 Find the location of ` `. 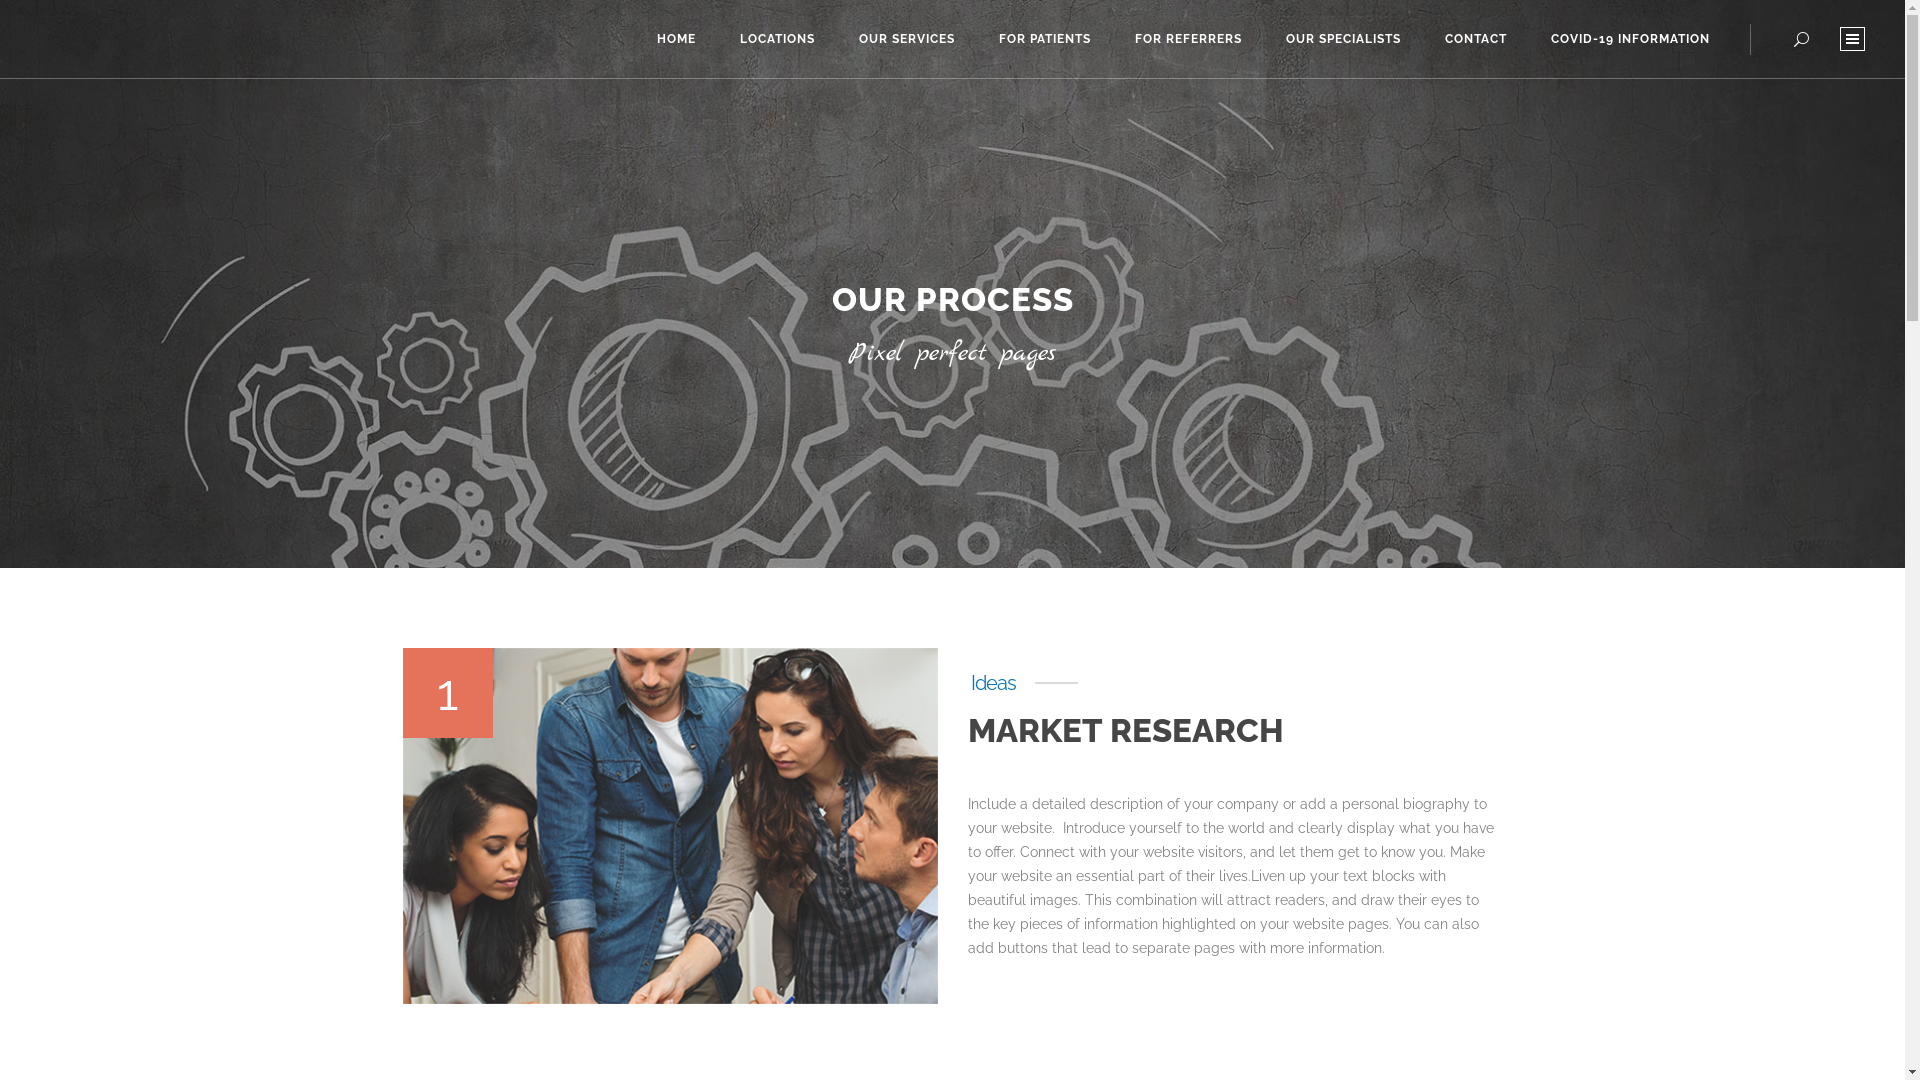

  is located at coordinates (1852, 39).